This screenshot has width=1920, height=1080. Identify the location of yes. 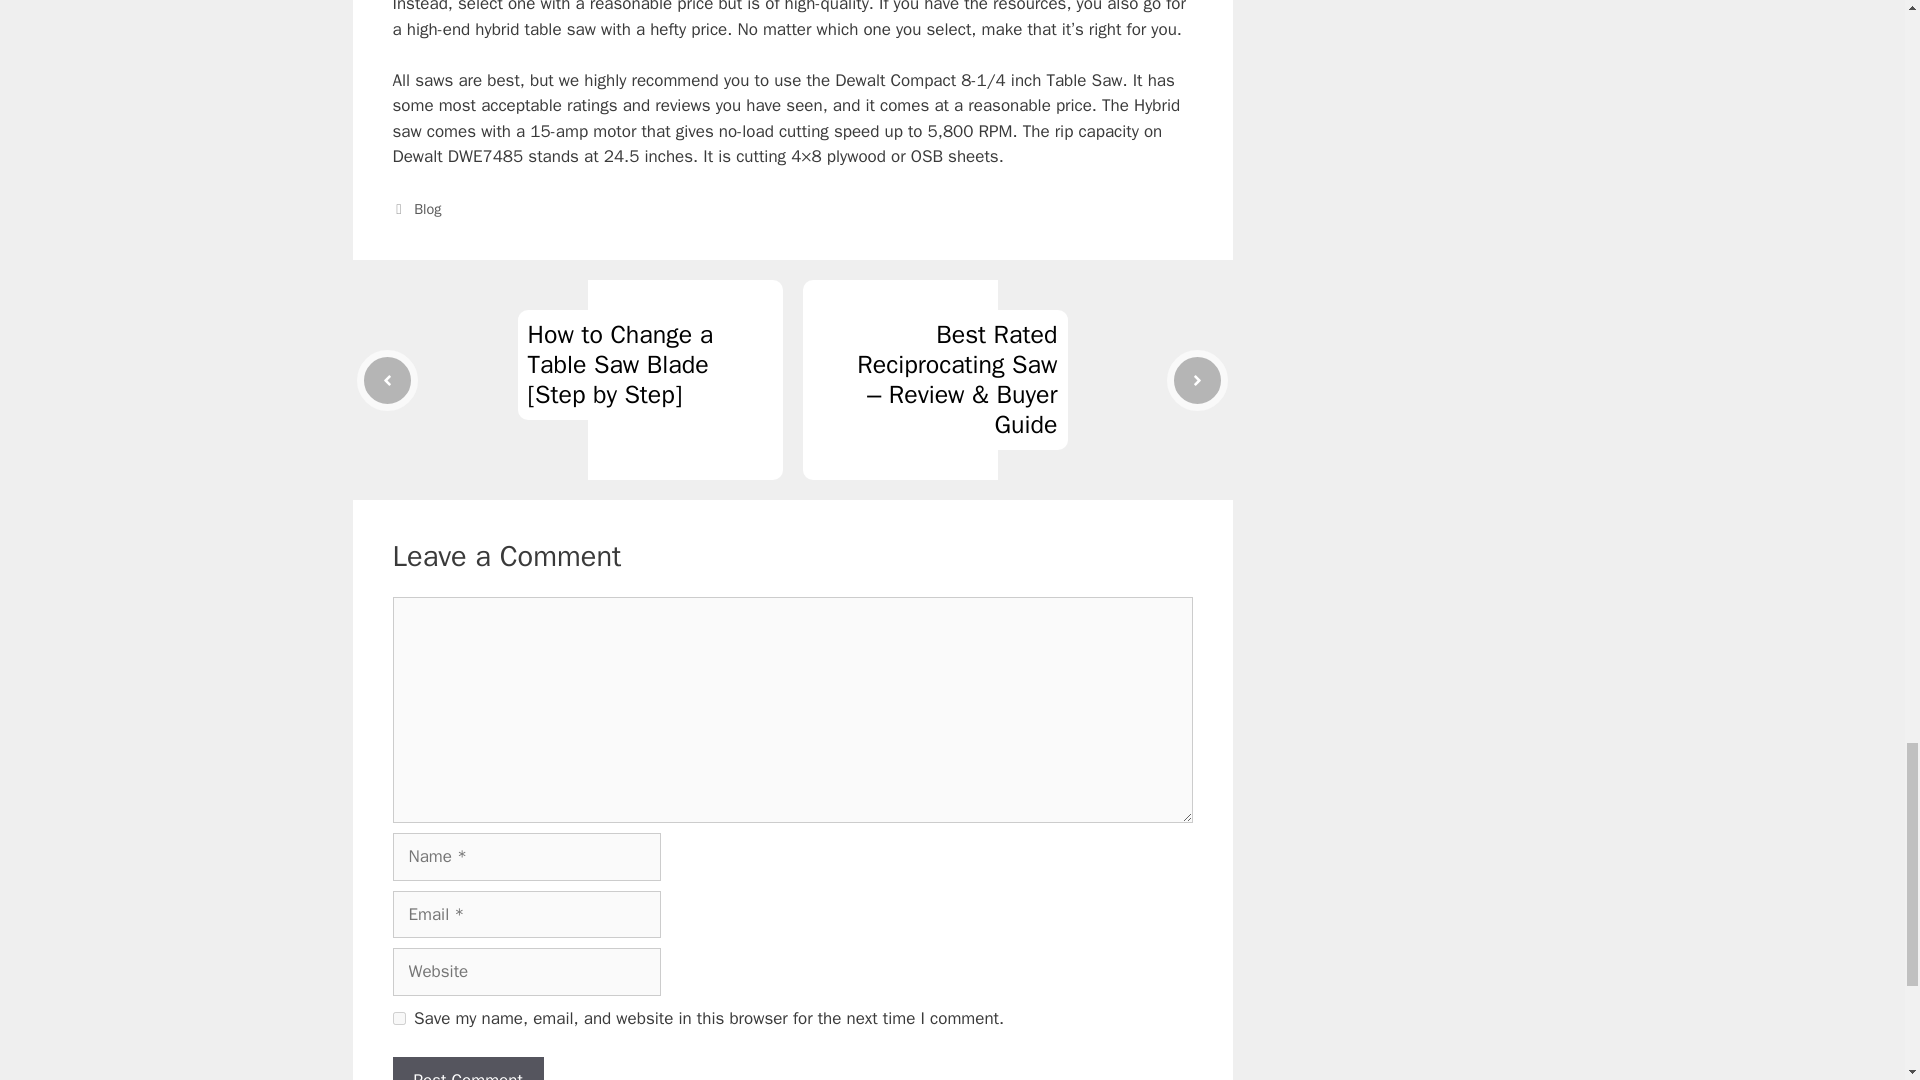
(398, 1018).